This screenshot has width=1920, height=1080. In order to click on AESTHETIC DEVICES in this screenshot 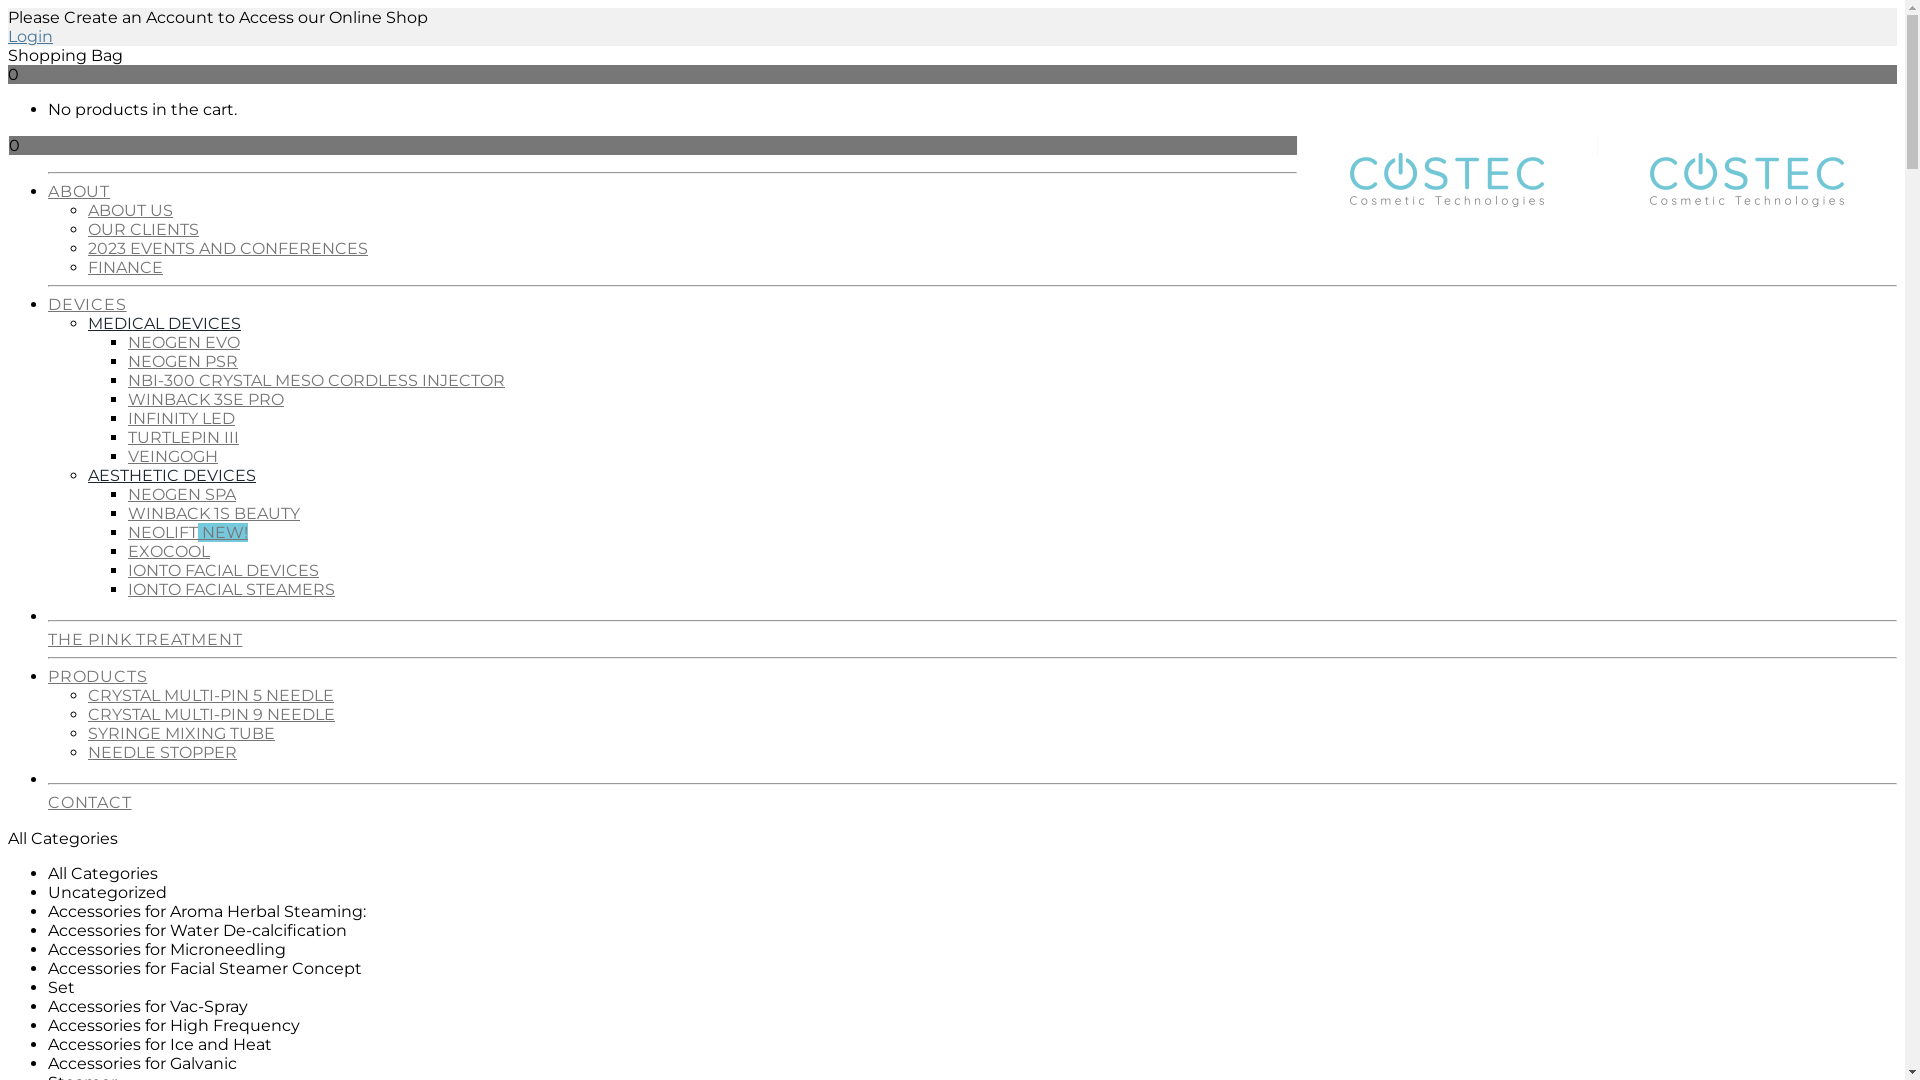, I will do `click(172, 476)`.